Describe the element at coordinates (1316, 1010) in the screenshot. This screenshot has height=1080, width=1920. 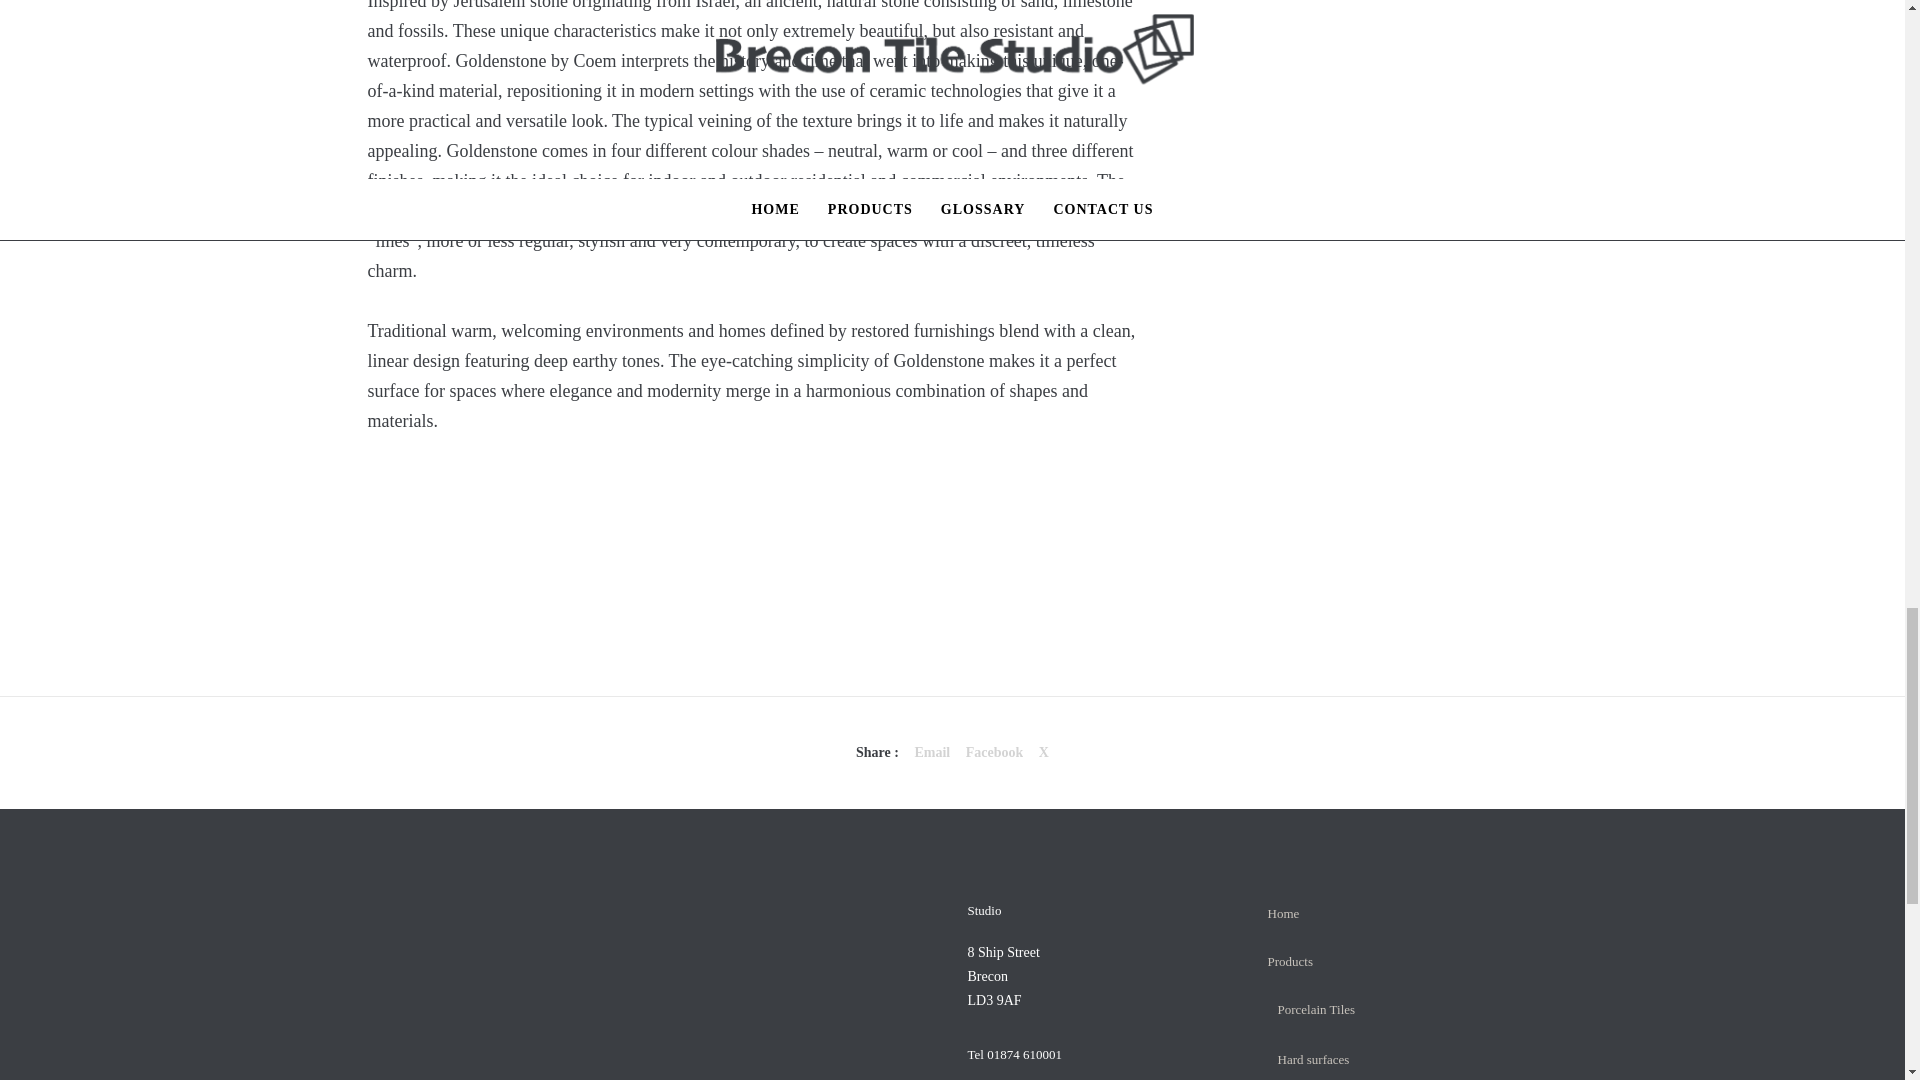
I see `Porcelain Tiles` at that location.